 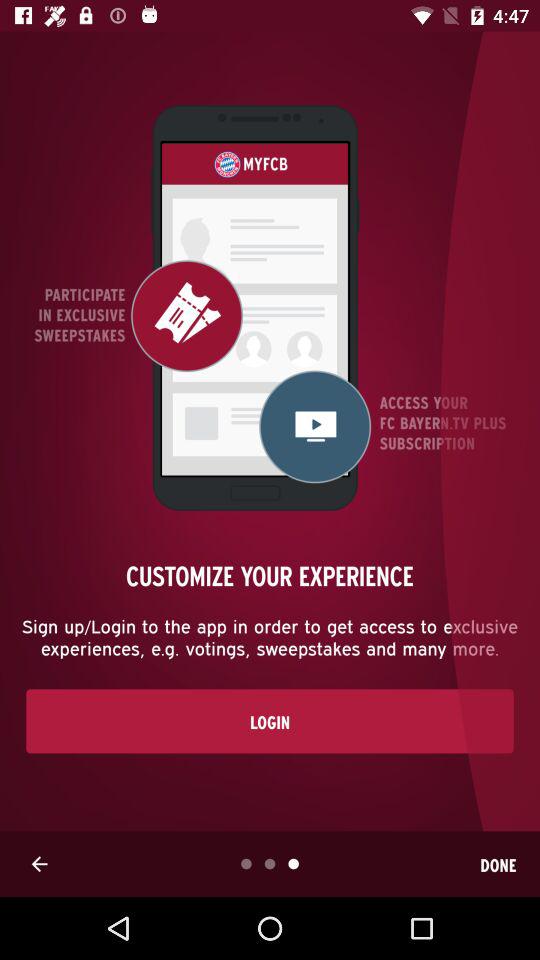 I want to click on turn off the icon below the login item, so click(x=39, y=864).